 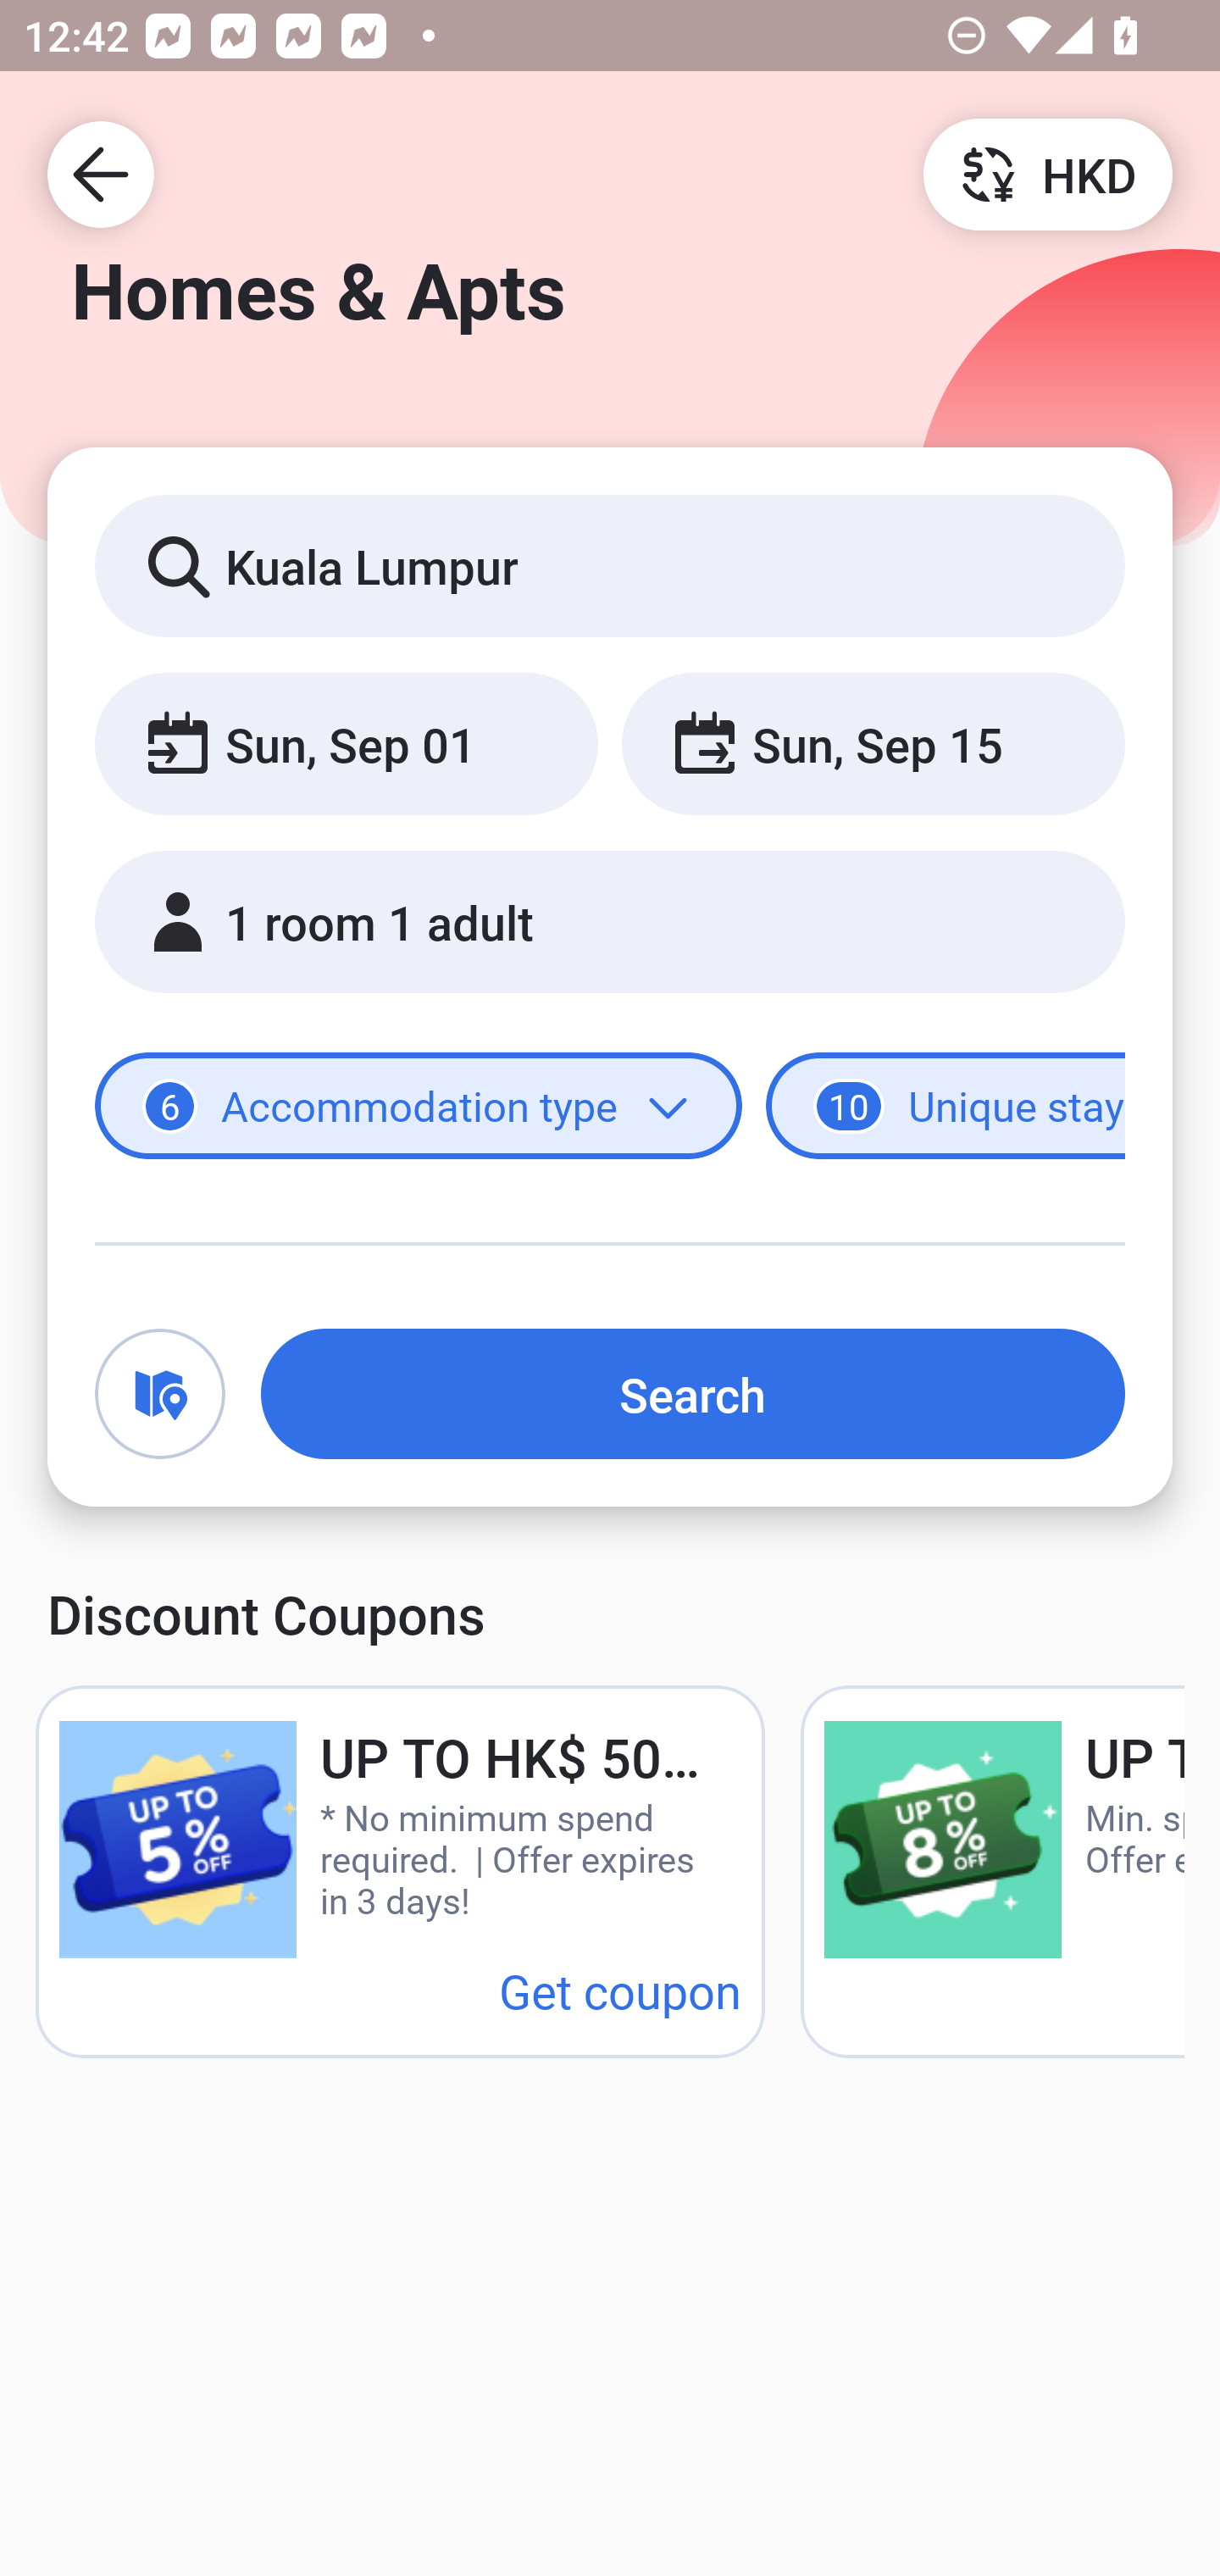 I want to click on Search, so click(x=693, y=1393).